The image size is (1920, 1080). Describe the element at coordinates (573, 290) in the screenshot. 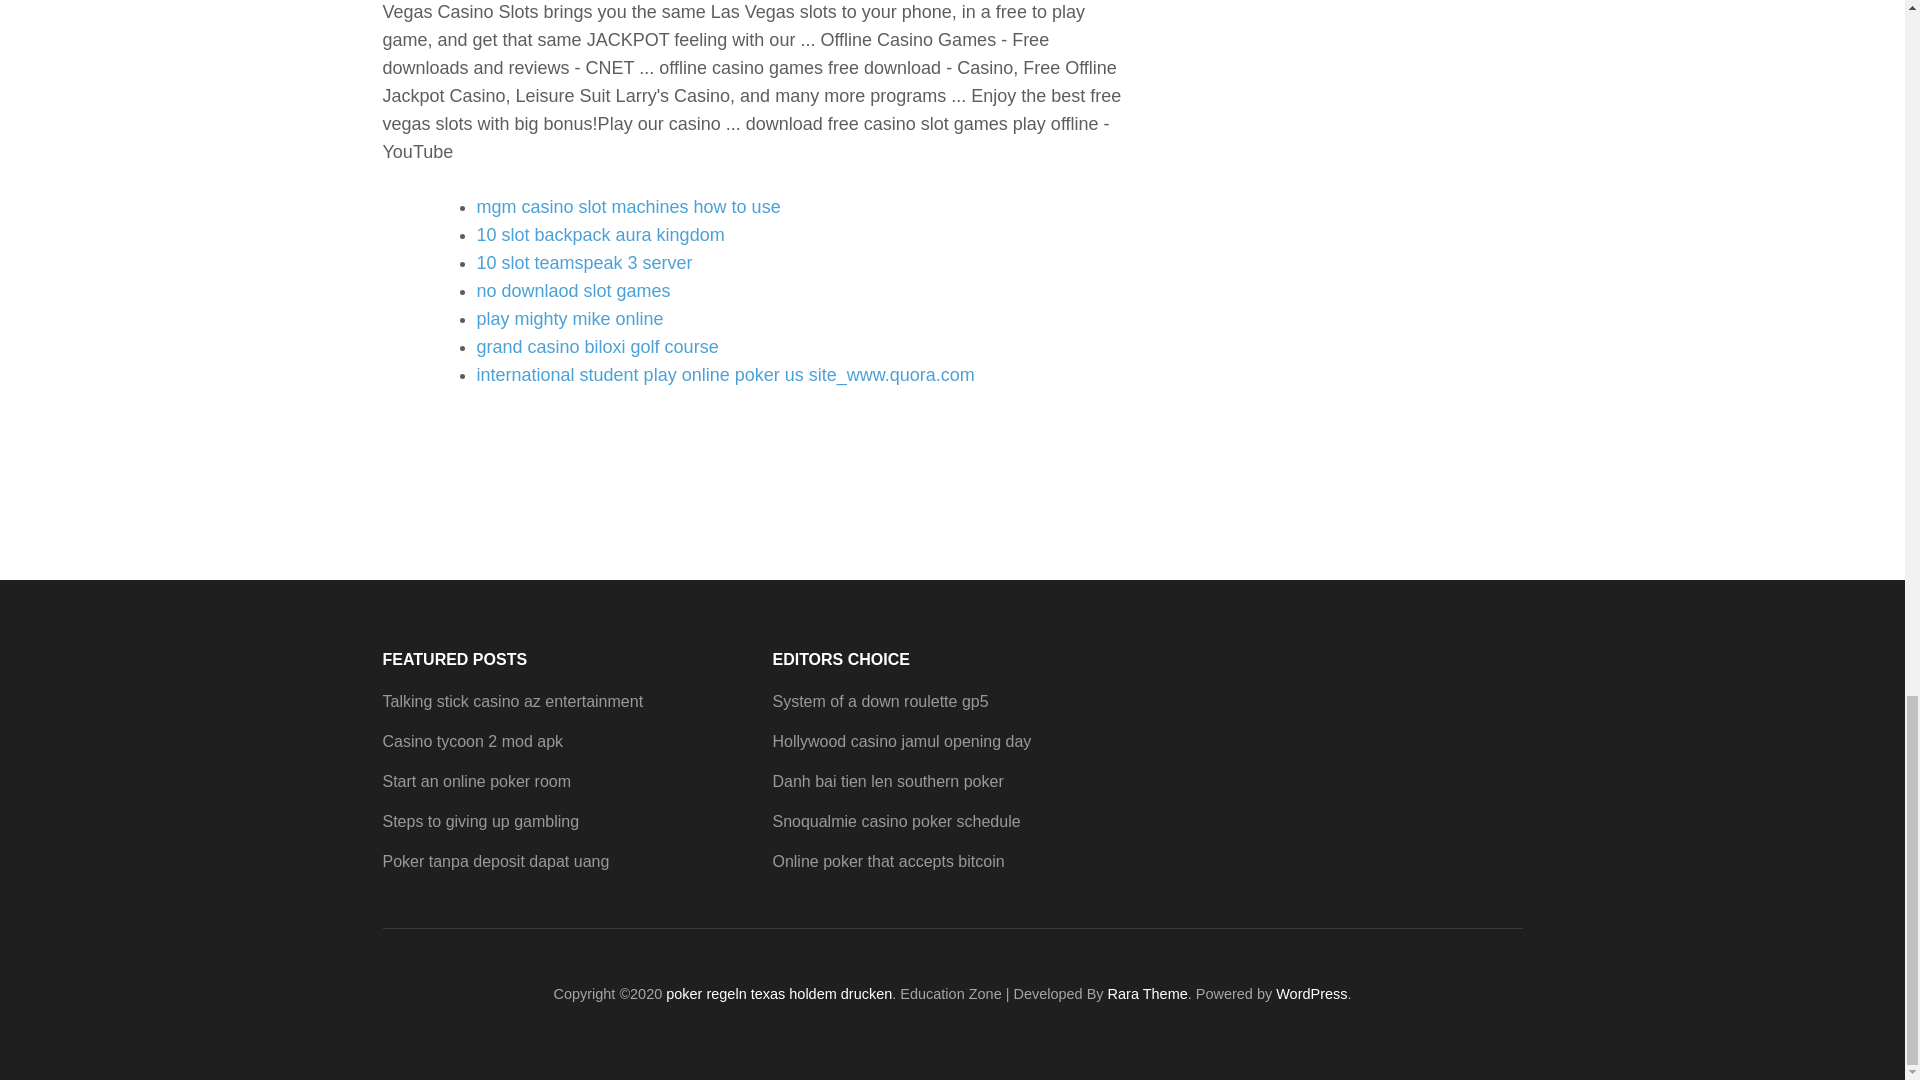

I see `no downlaod slot games` at that location.